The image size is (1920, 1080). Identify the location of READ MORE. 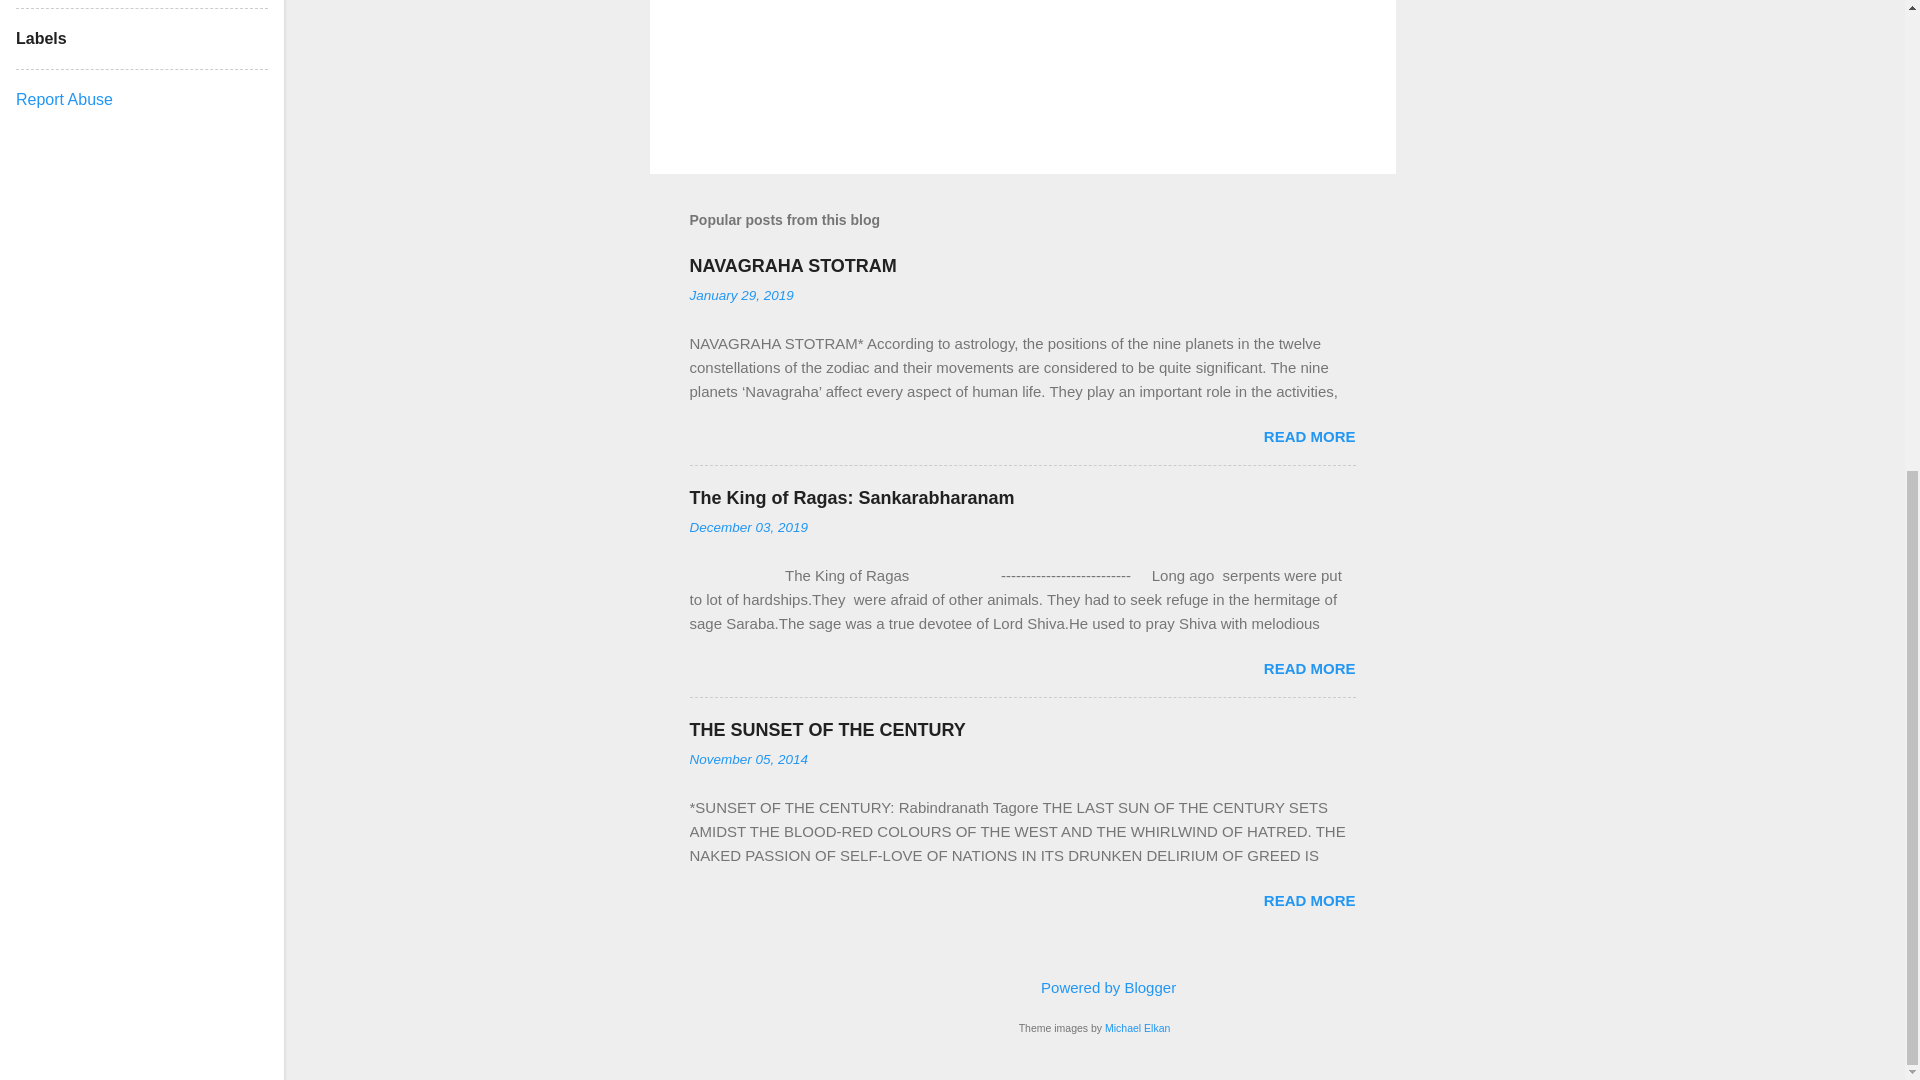
(1309, 668).